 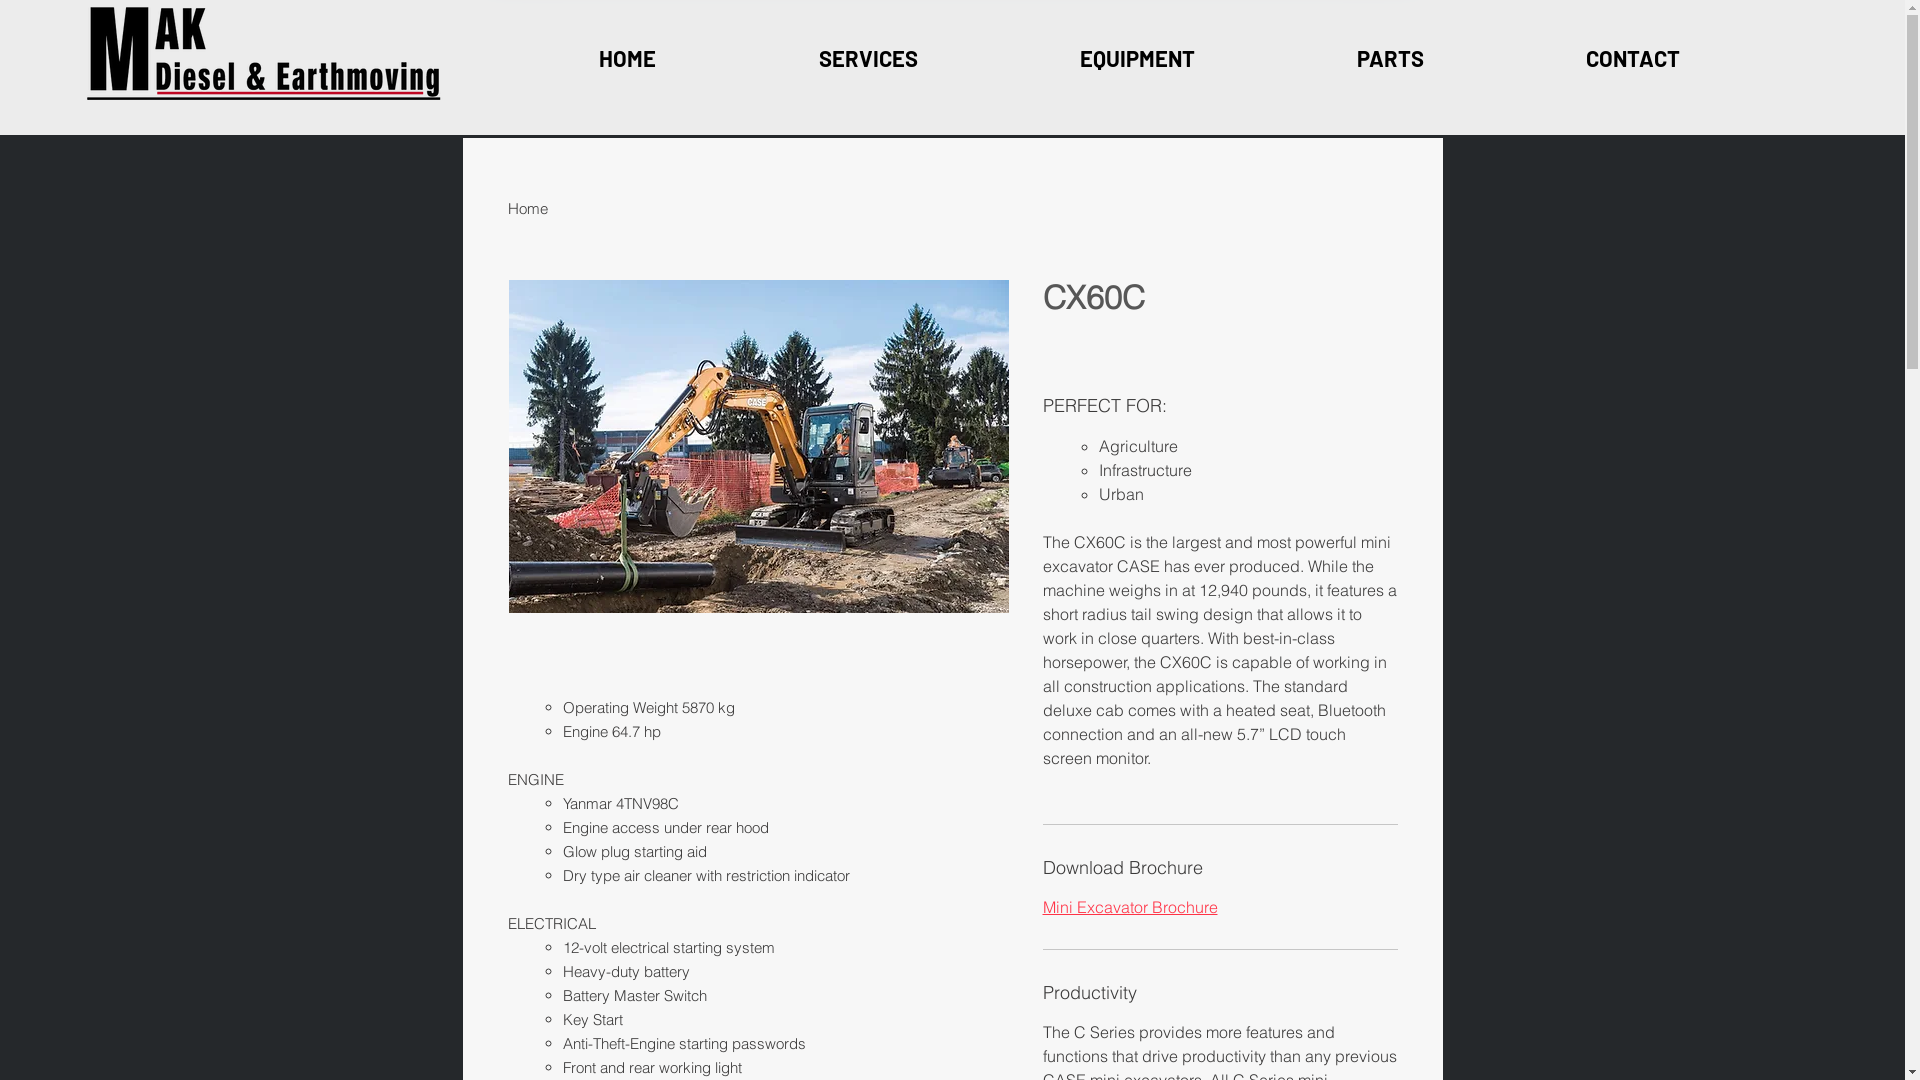 I want to click on Home, so click(x=528, y=208).